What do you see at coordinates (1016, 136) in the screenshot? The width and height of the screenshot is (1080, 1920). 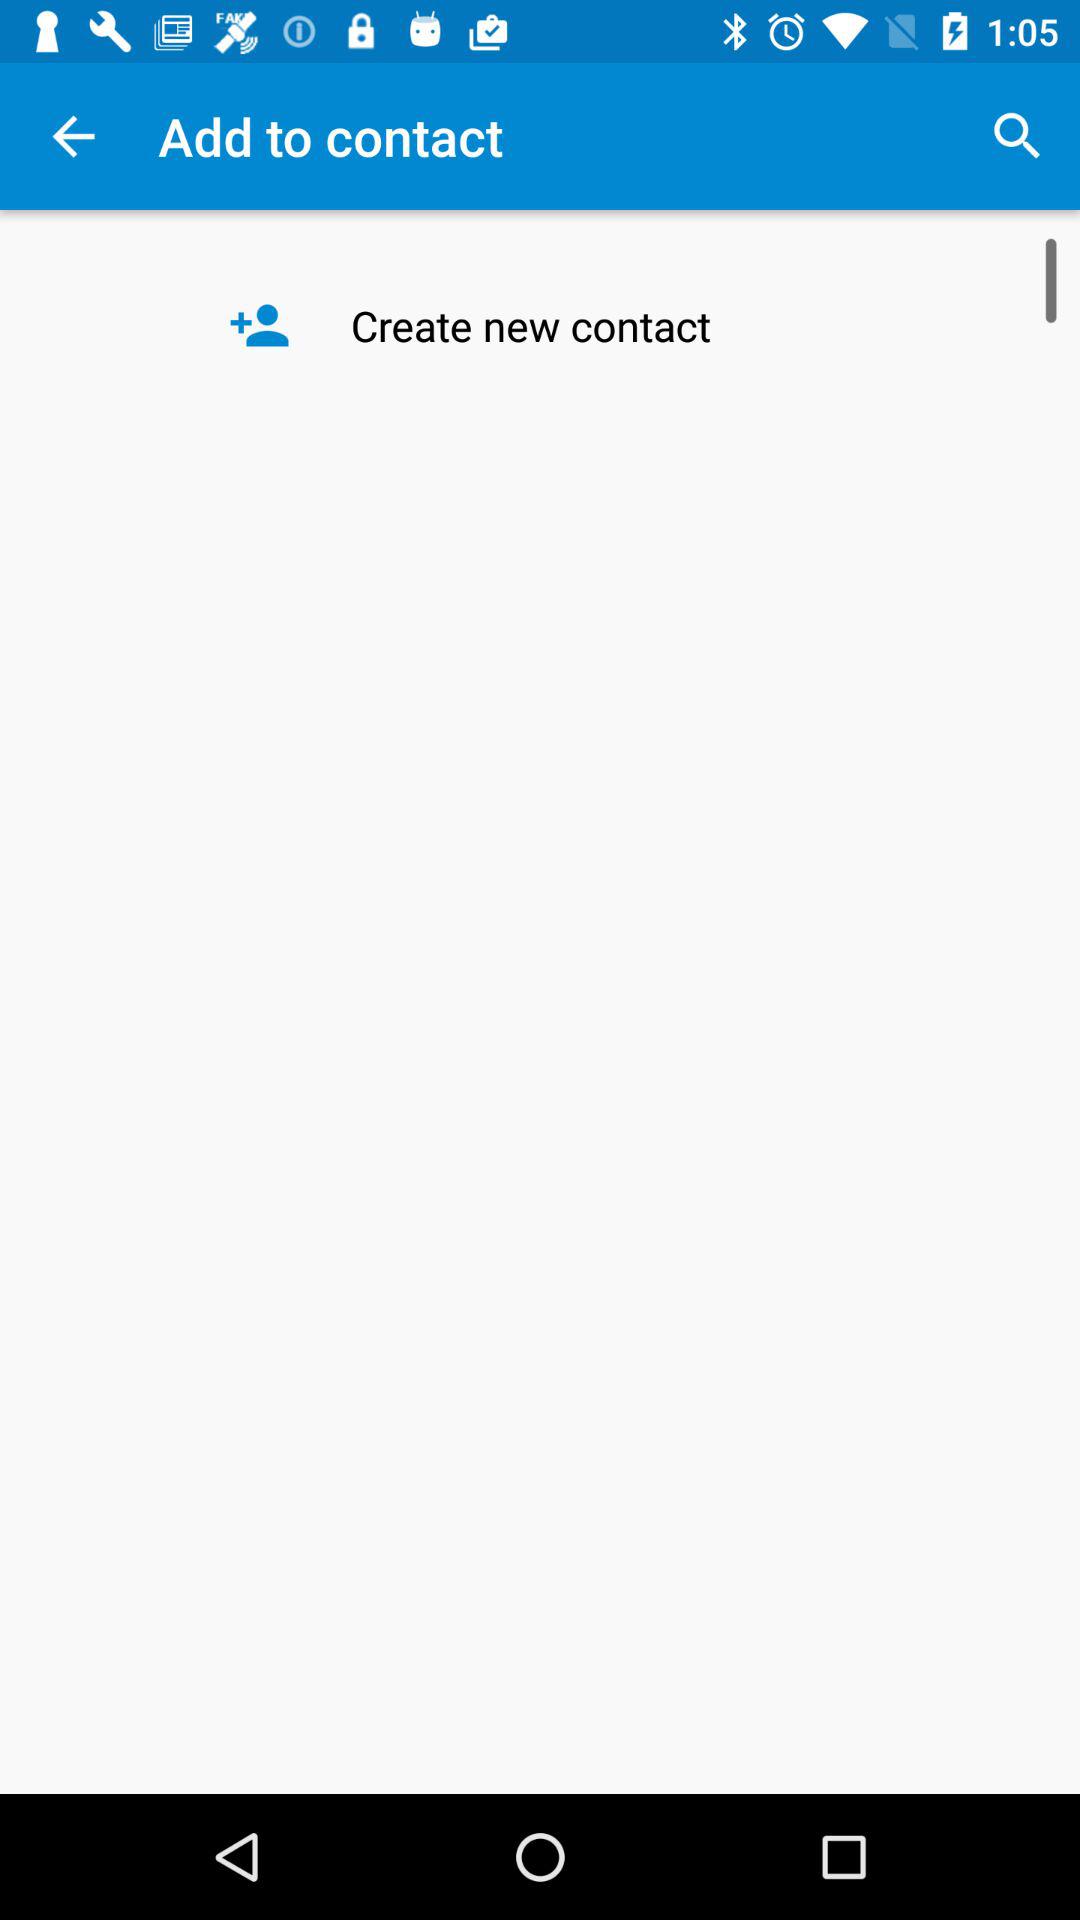 I see `press icon above create new contact icon` at bounding box center [1016, 136].